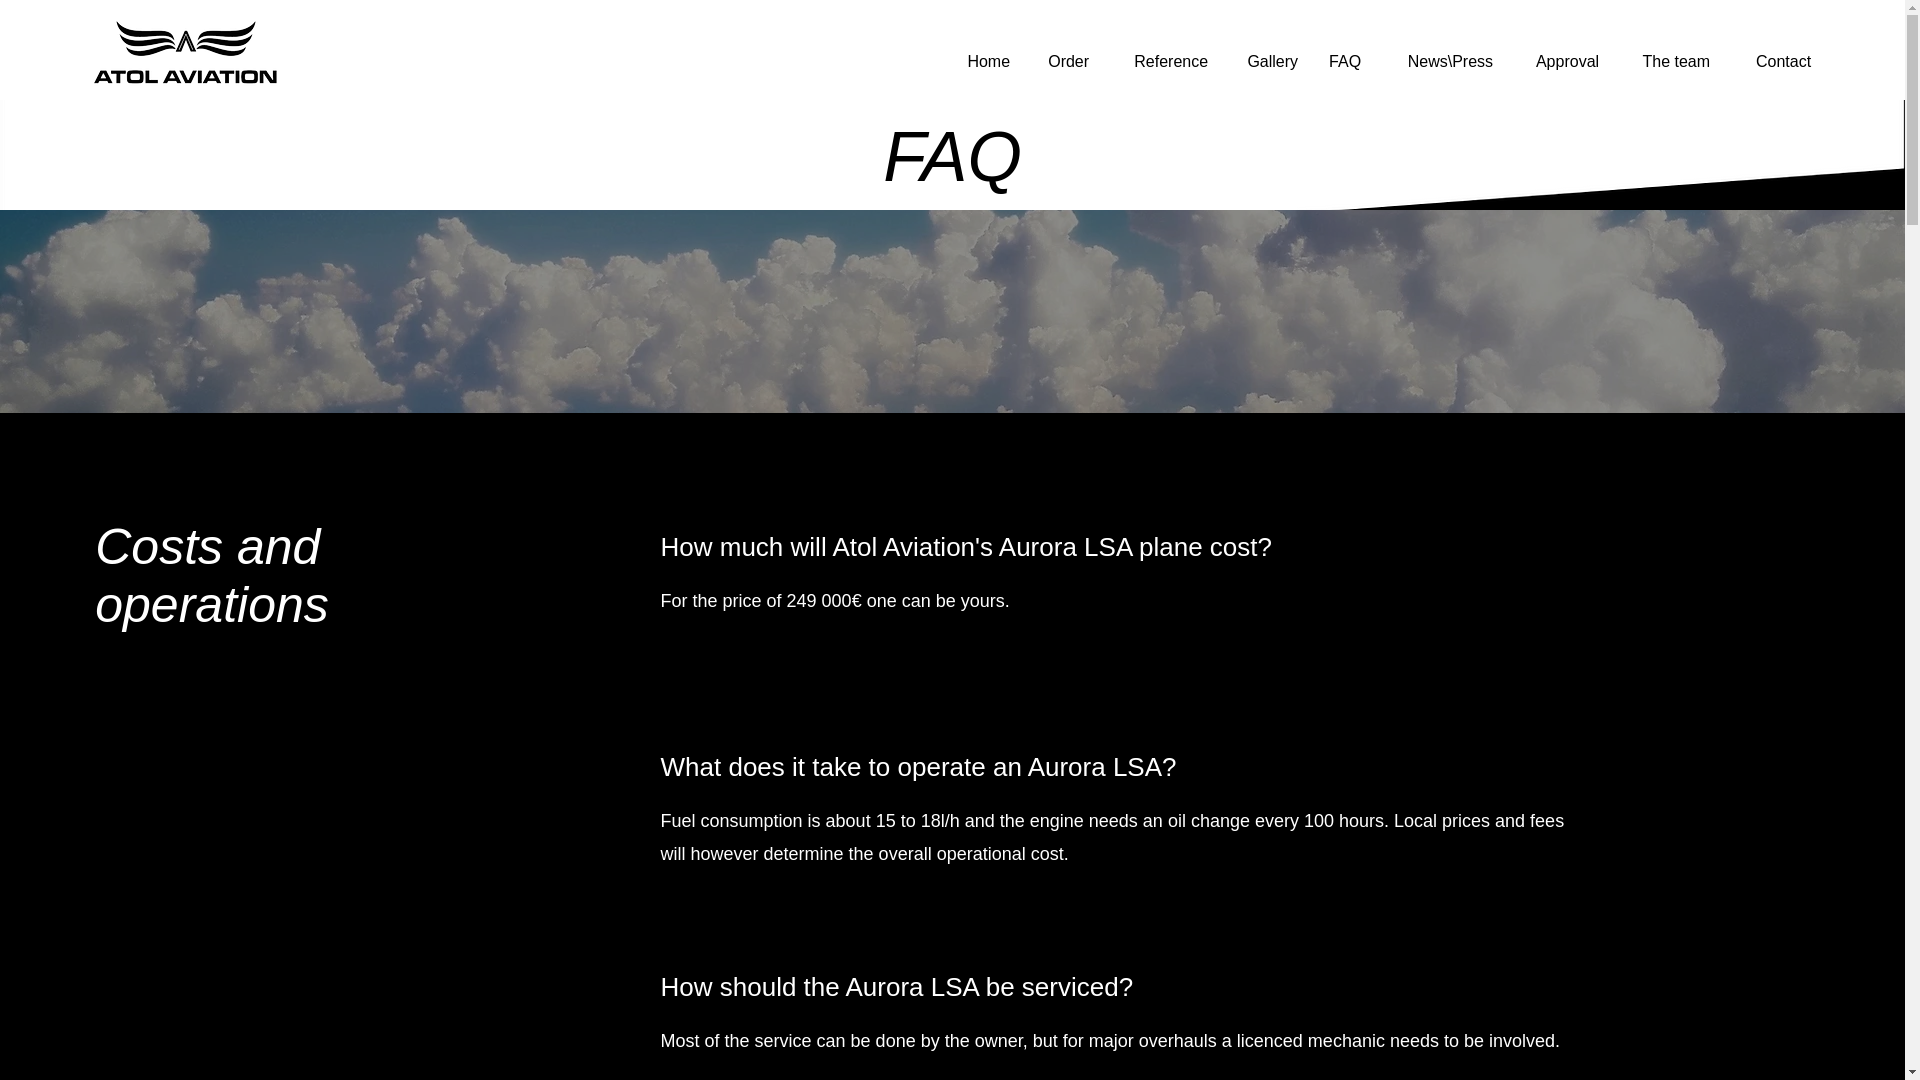 The width and height of the screenshot is (1920, 1080). Describe the element at coordinates (1344, 61) in the screenshot. I see `FAQ` at that location.